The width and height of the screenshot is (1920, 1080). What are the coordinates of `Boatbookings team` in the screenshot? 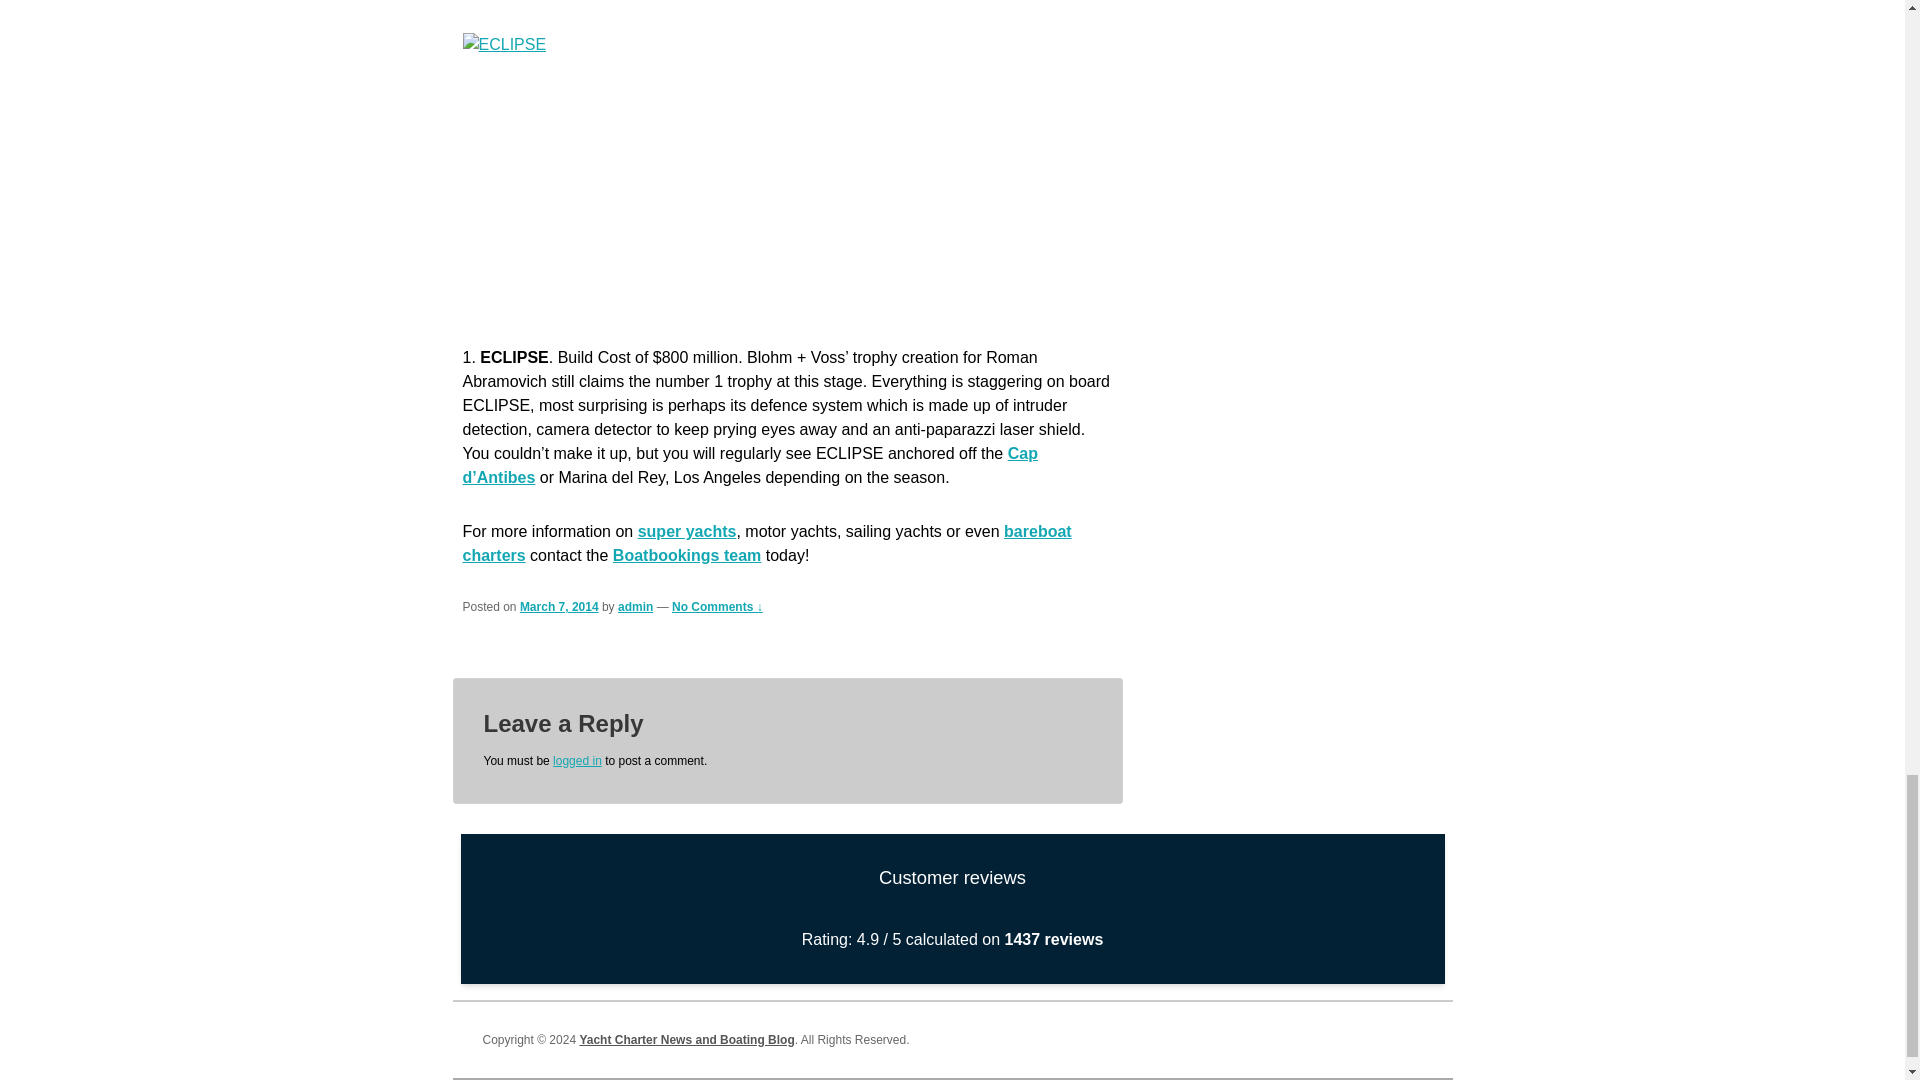 It's located at (686, 554).